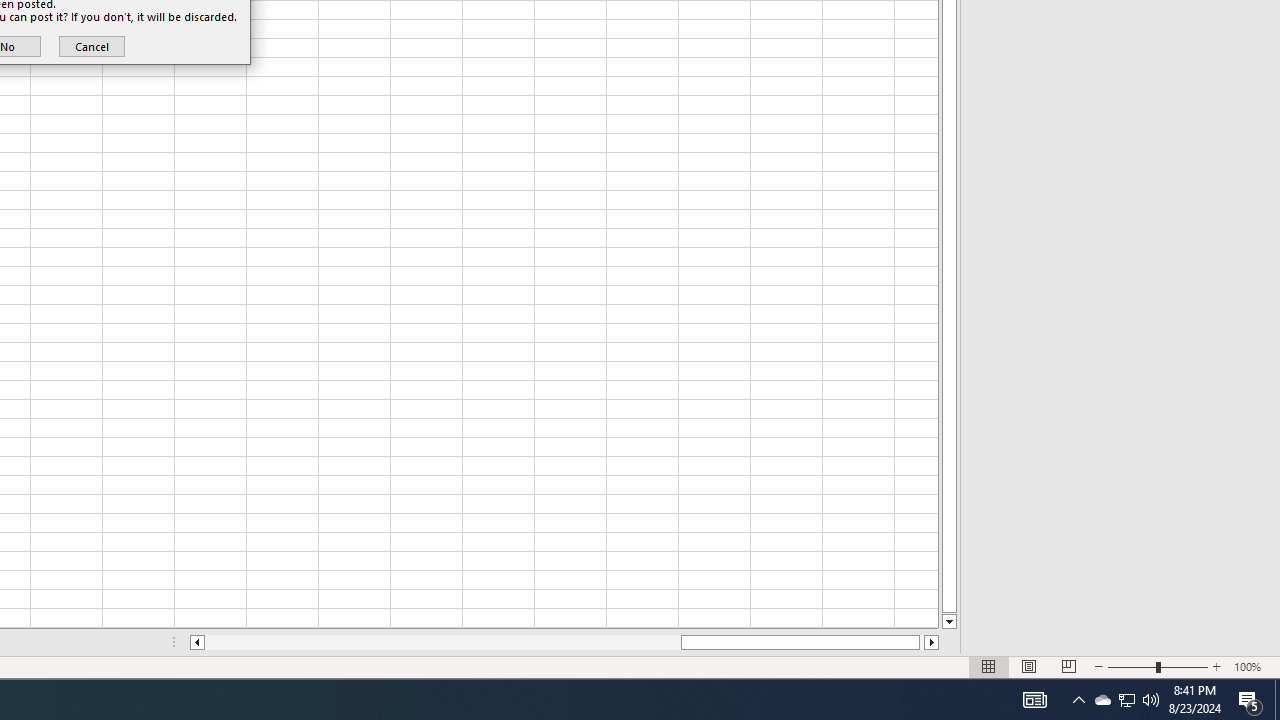  I want to click on Class: NetUIScrollBar, so click(564, 642).